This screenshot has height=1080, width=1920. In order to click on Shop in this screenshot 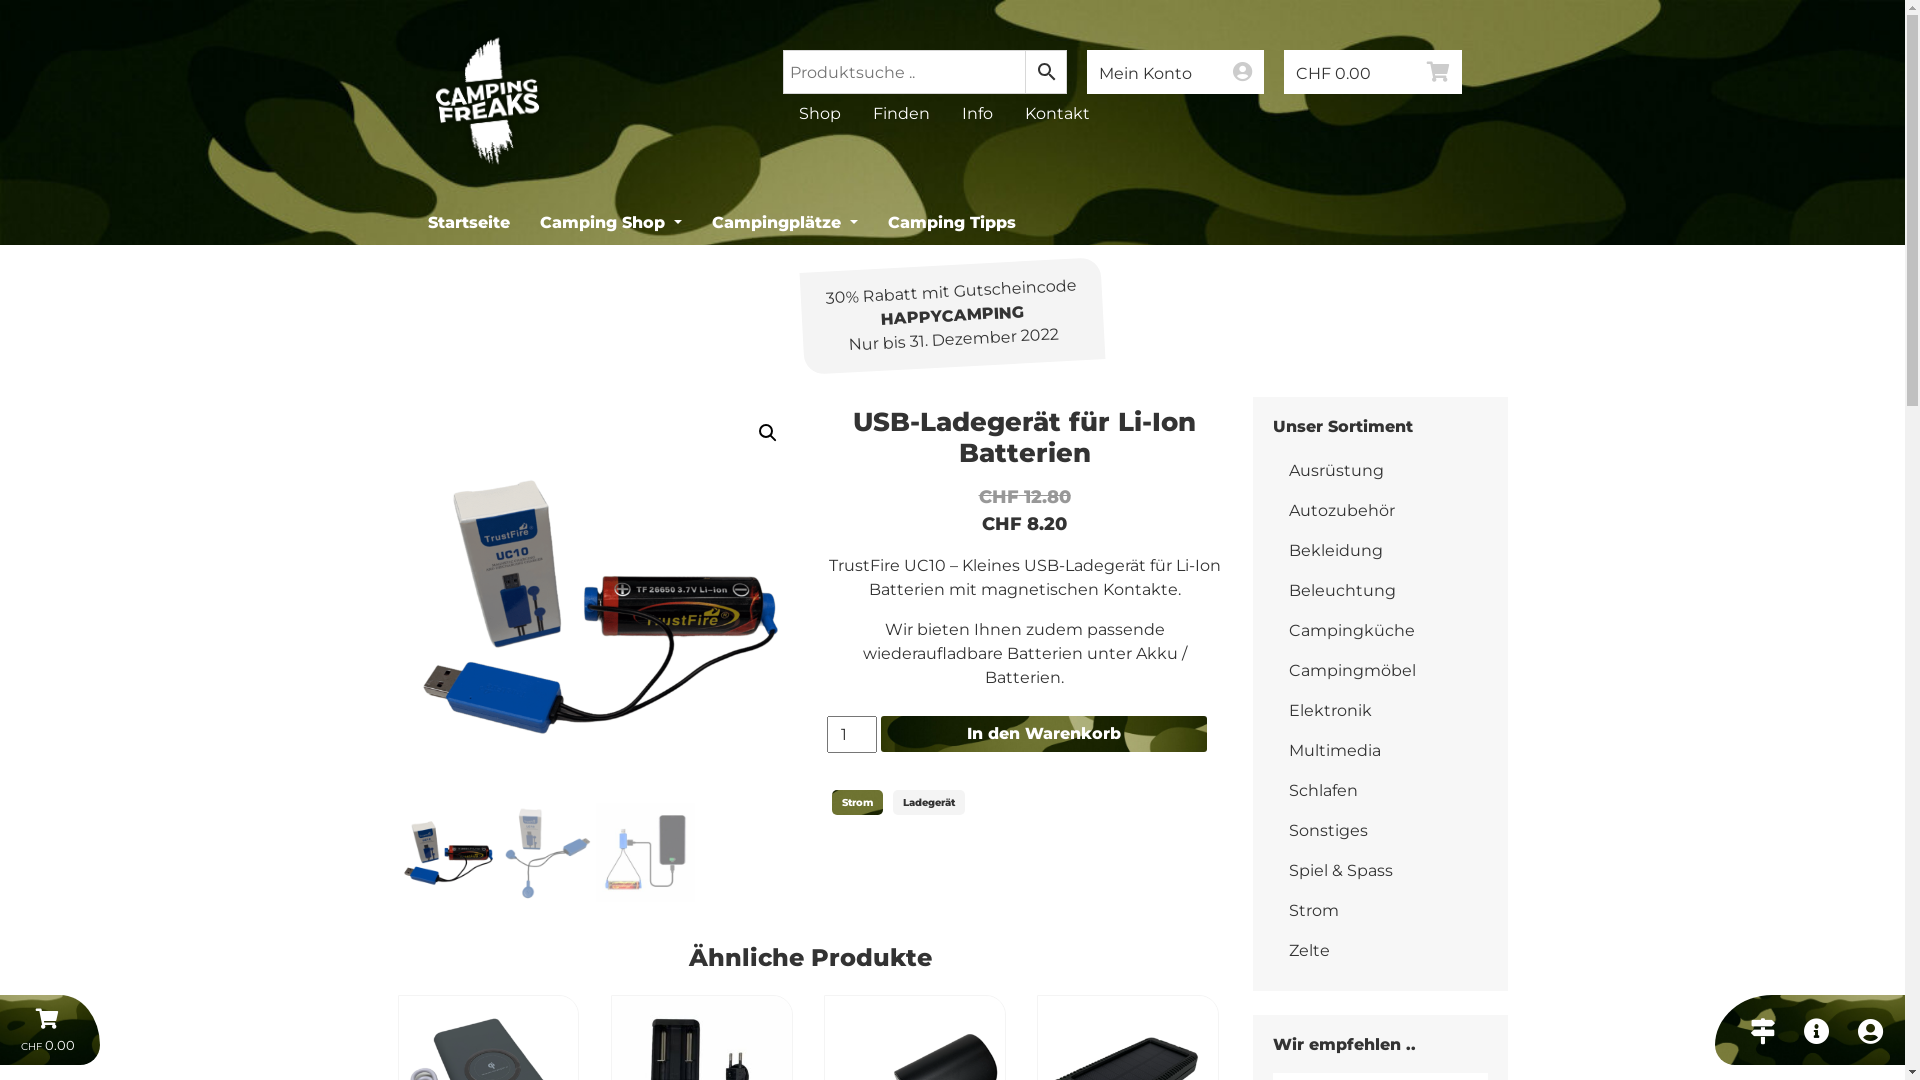, I will do `click(819, 114)`.